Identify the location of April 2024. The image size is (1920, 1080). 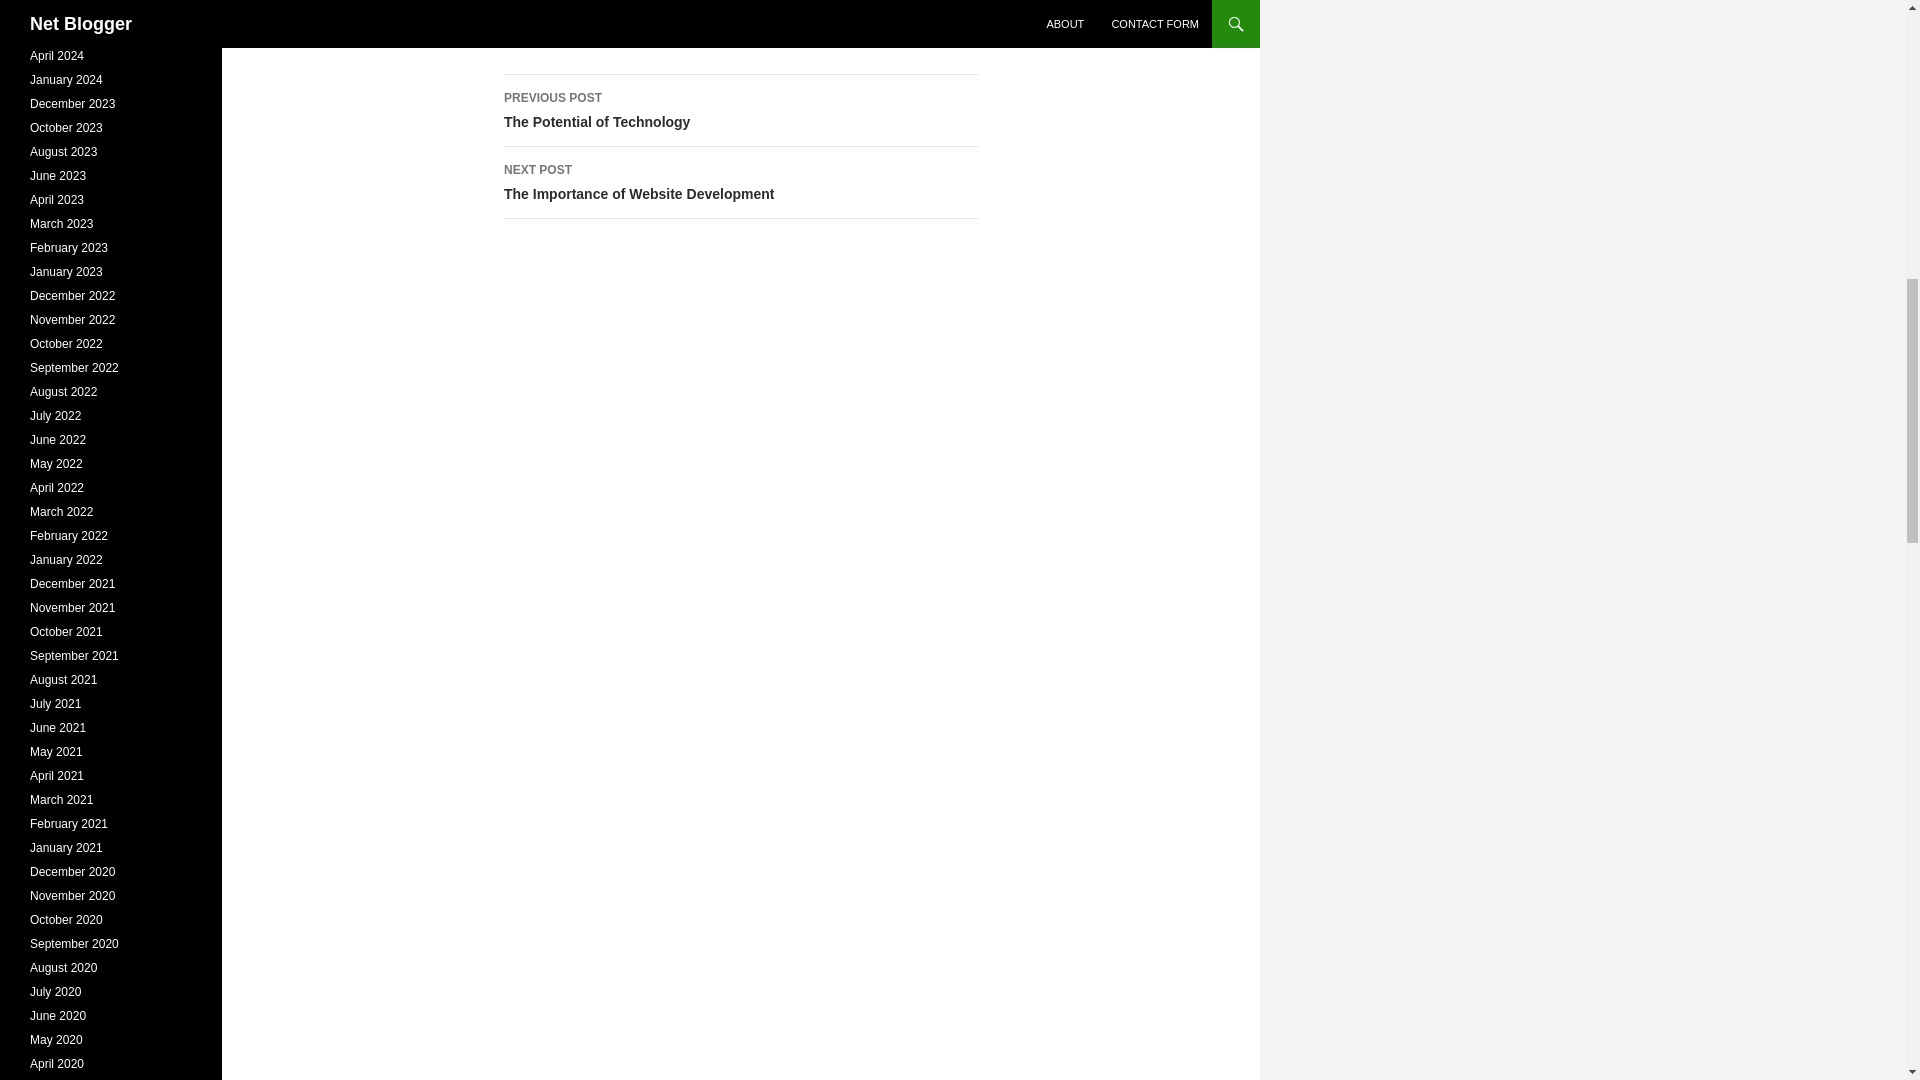
(66, 271).